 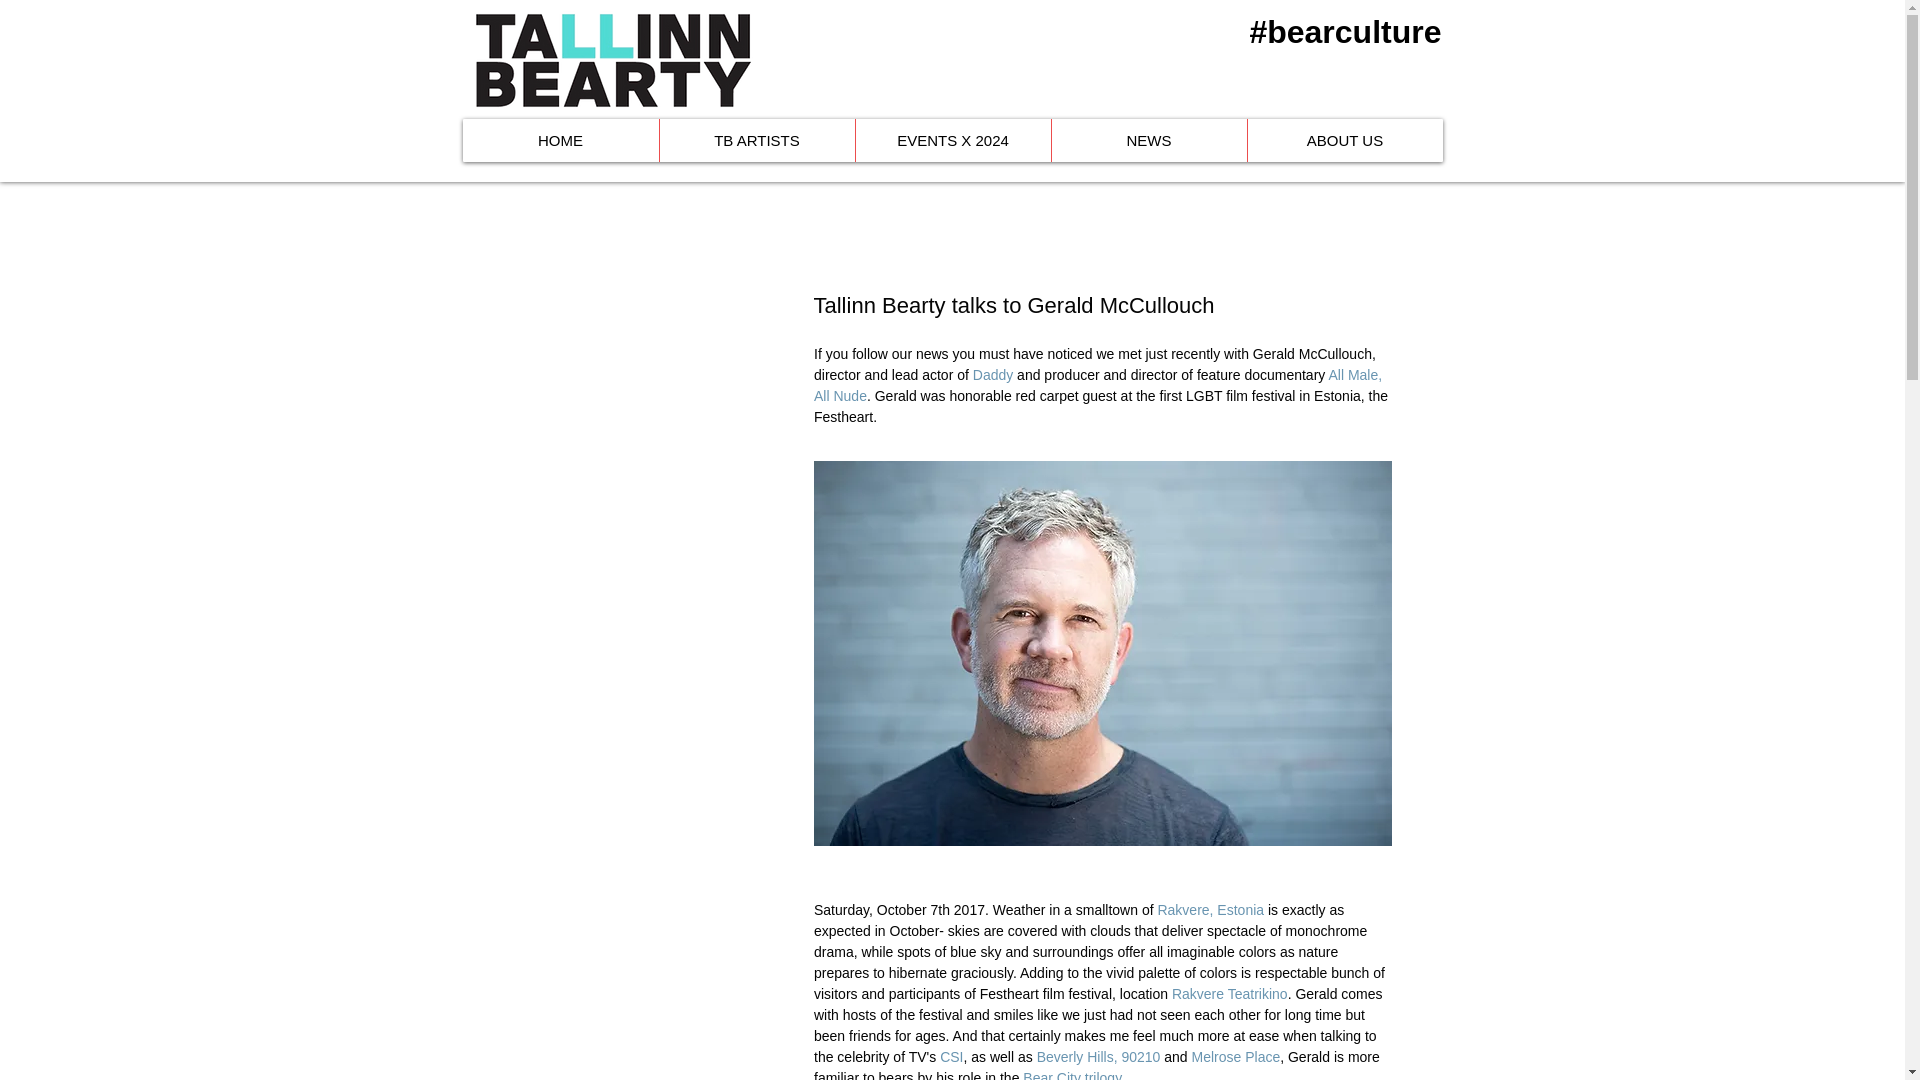 What do you see at coordinates (952, 1056) in the screenshot?
I see `CSI` at bounding box center [952, 1056].